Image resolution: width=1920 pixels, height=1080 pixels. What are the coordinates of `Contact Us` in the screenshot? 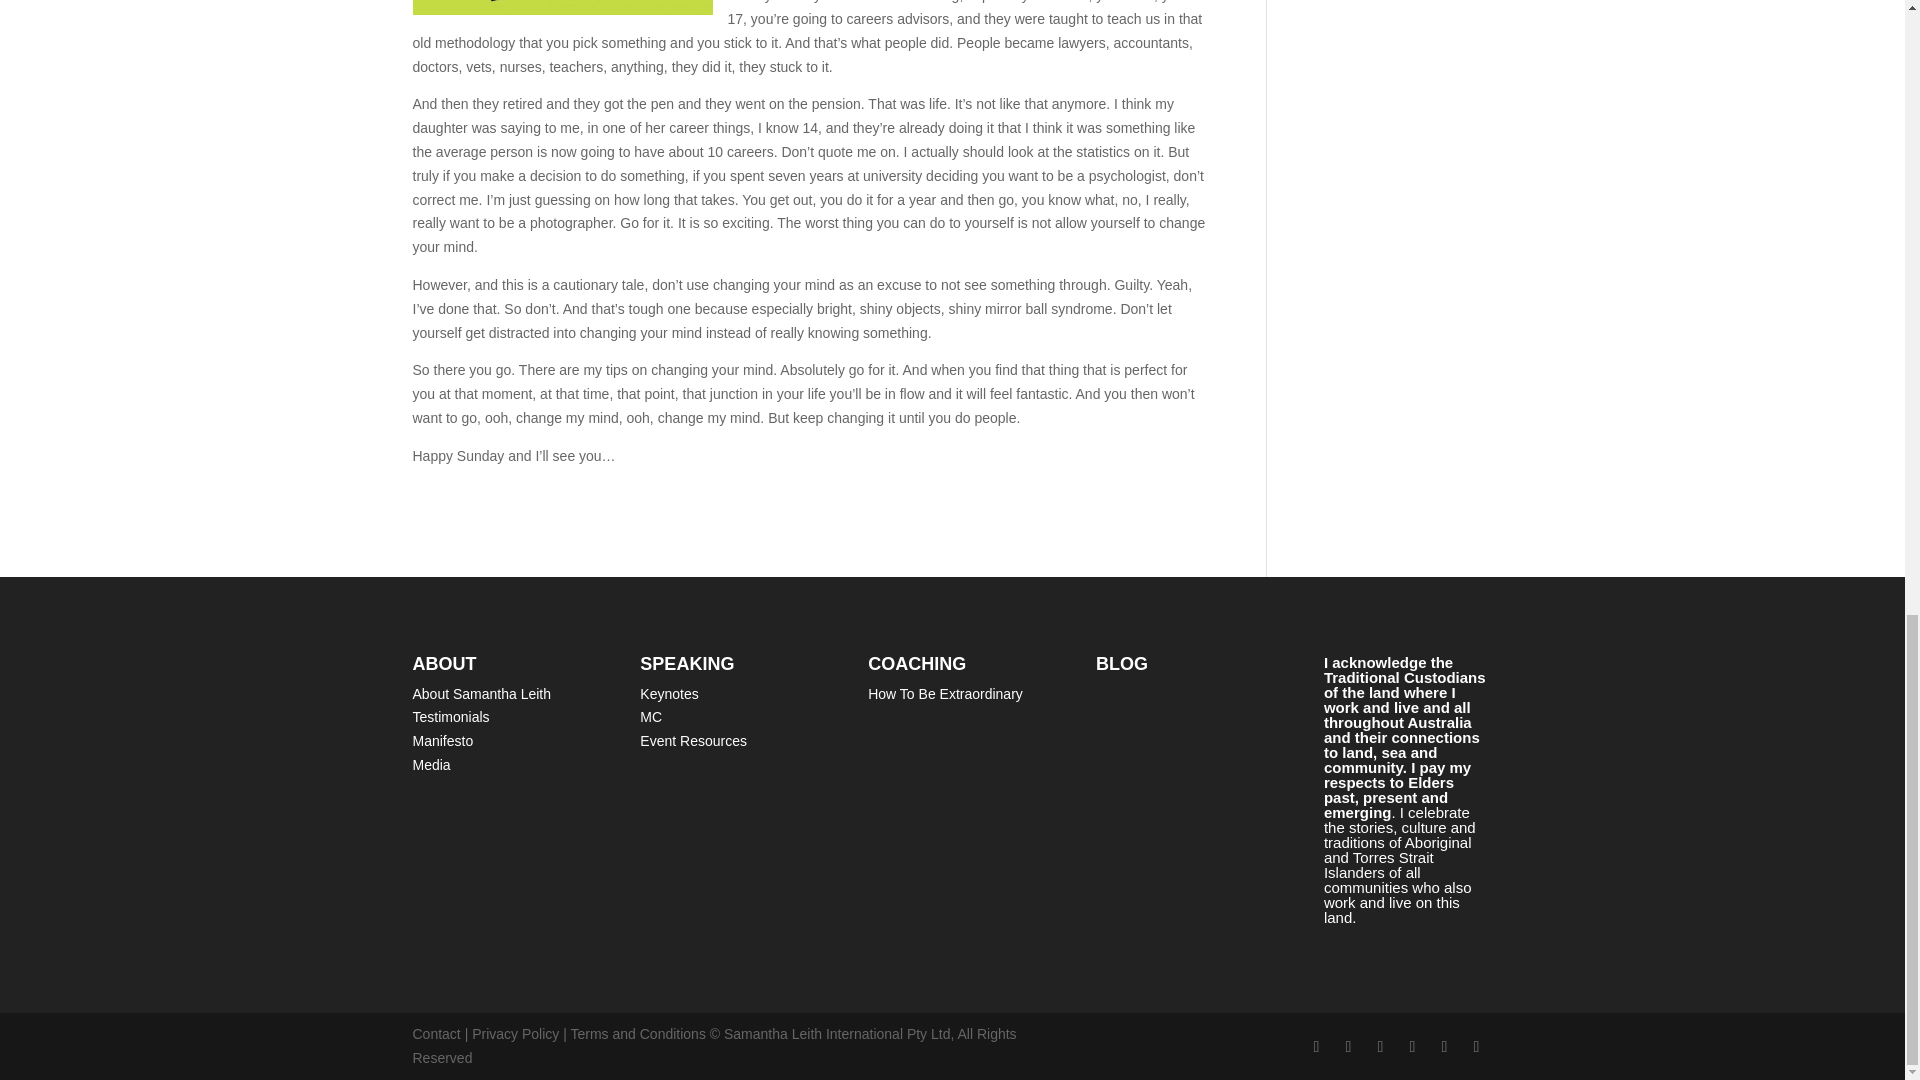 It's located at (436, 1034).